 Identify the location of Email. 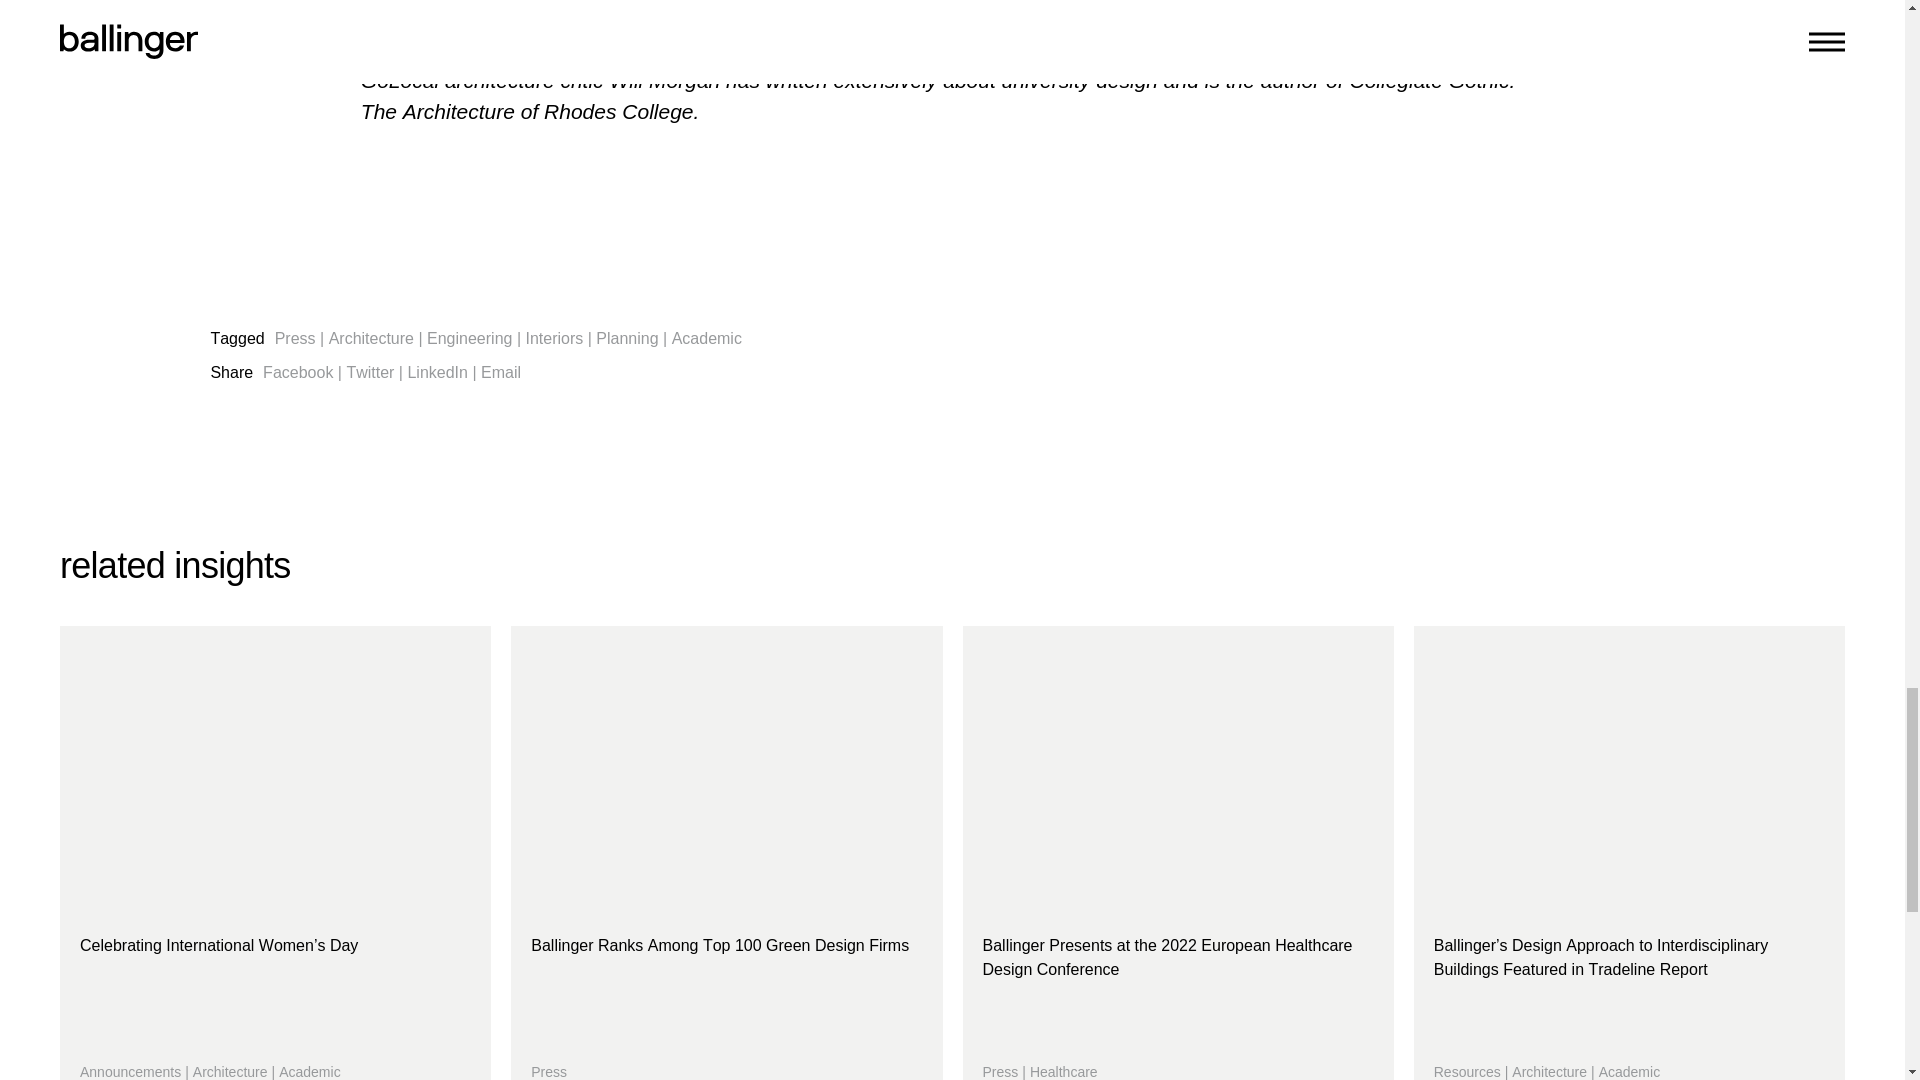
(500, 372).